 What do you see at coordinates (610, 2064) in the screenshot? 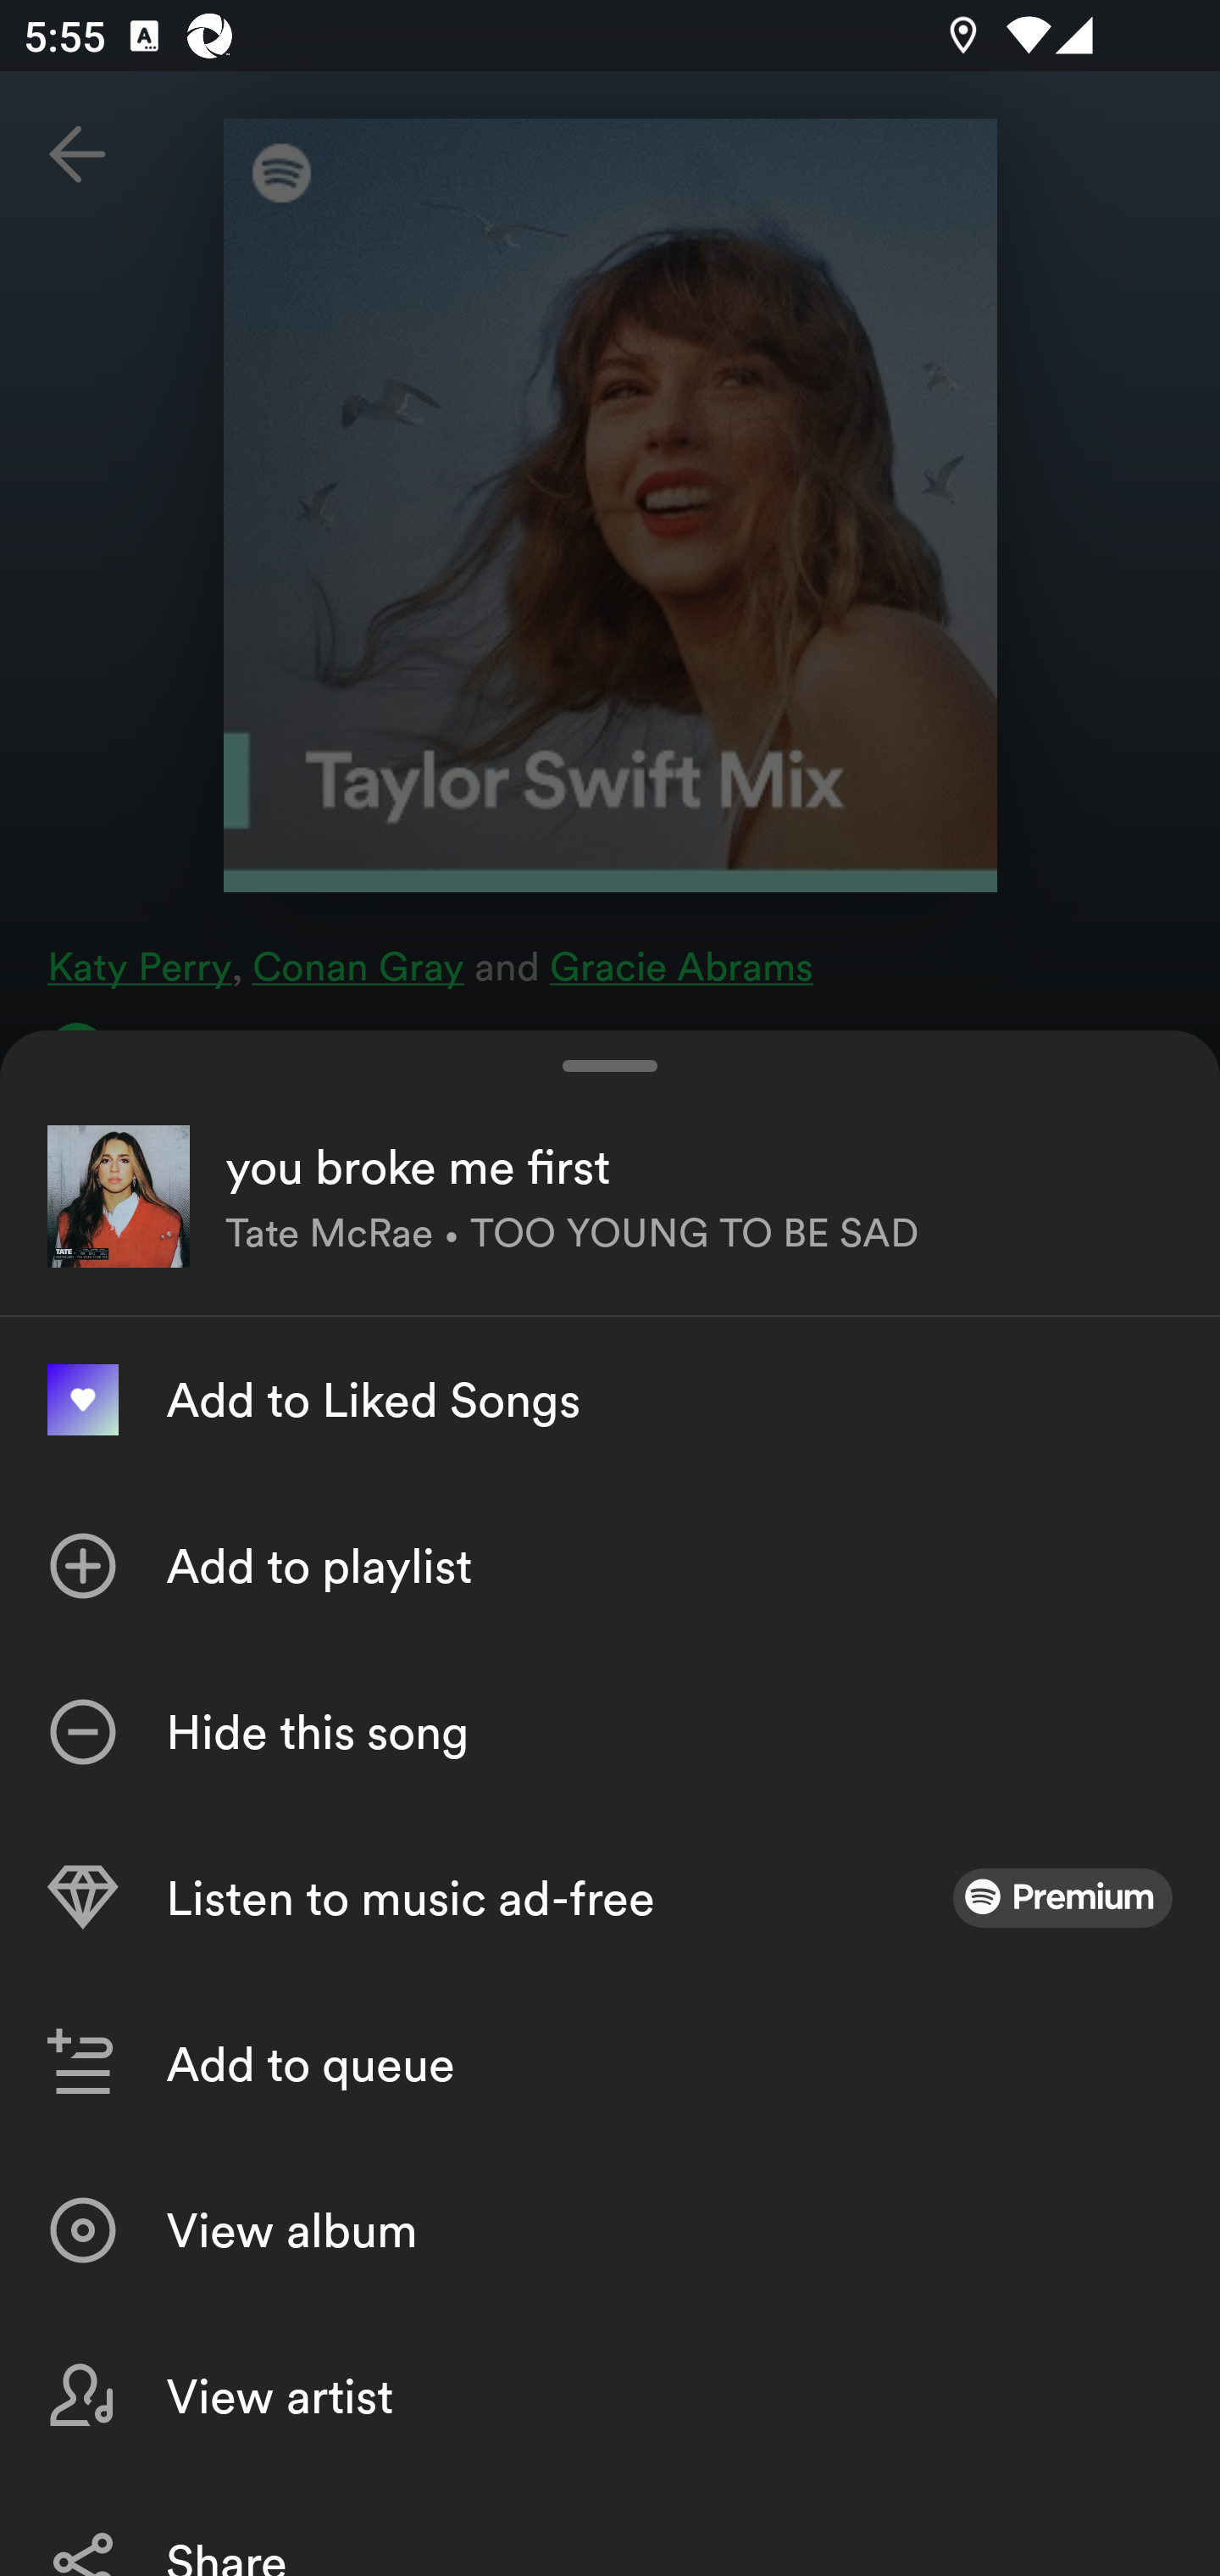
I see `Add to queue` at bounding box center [610, 2064].